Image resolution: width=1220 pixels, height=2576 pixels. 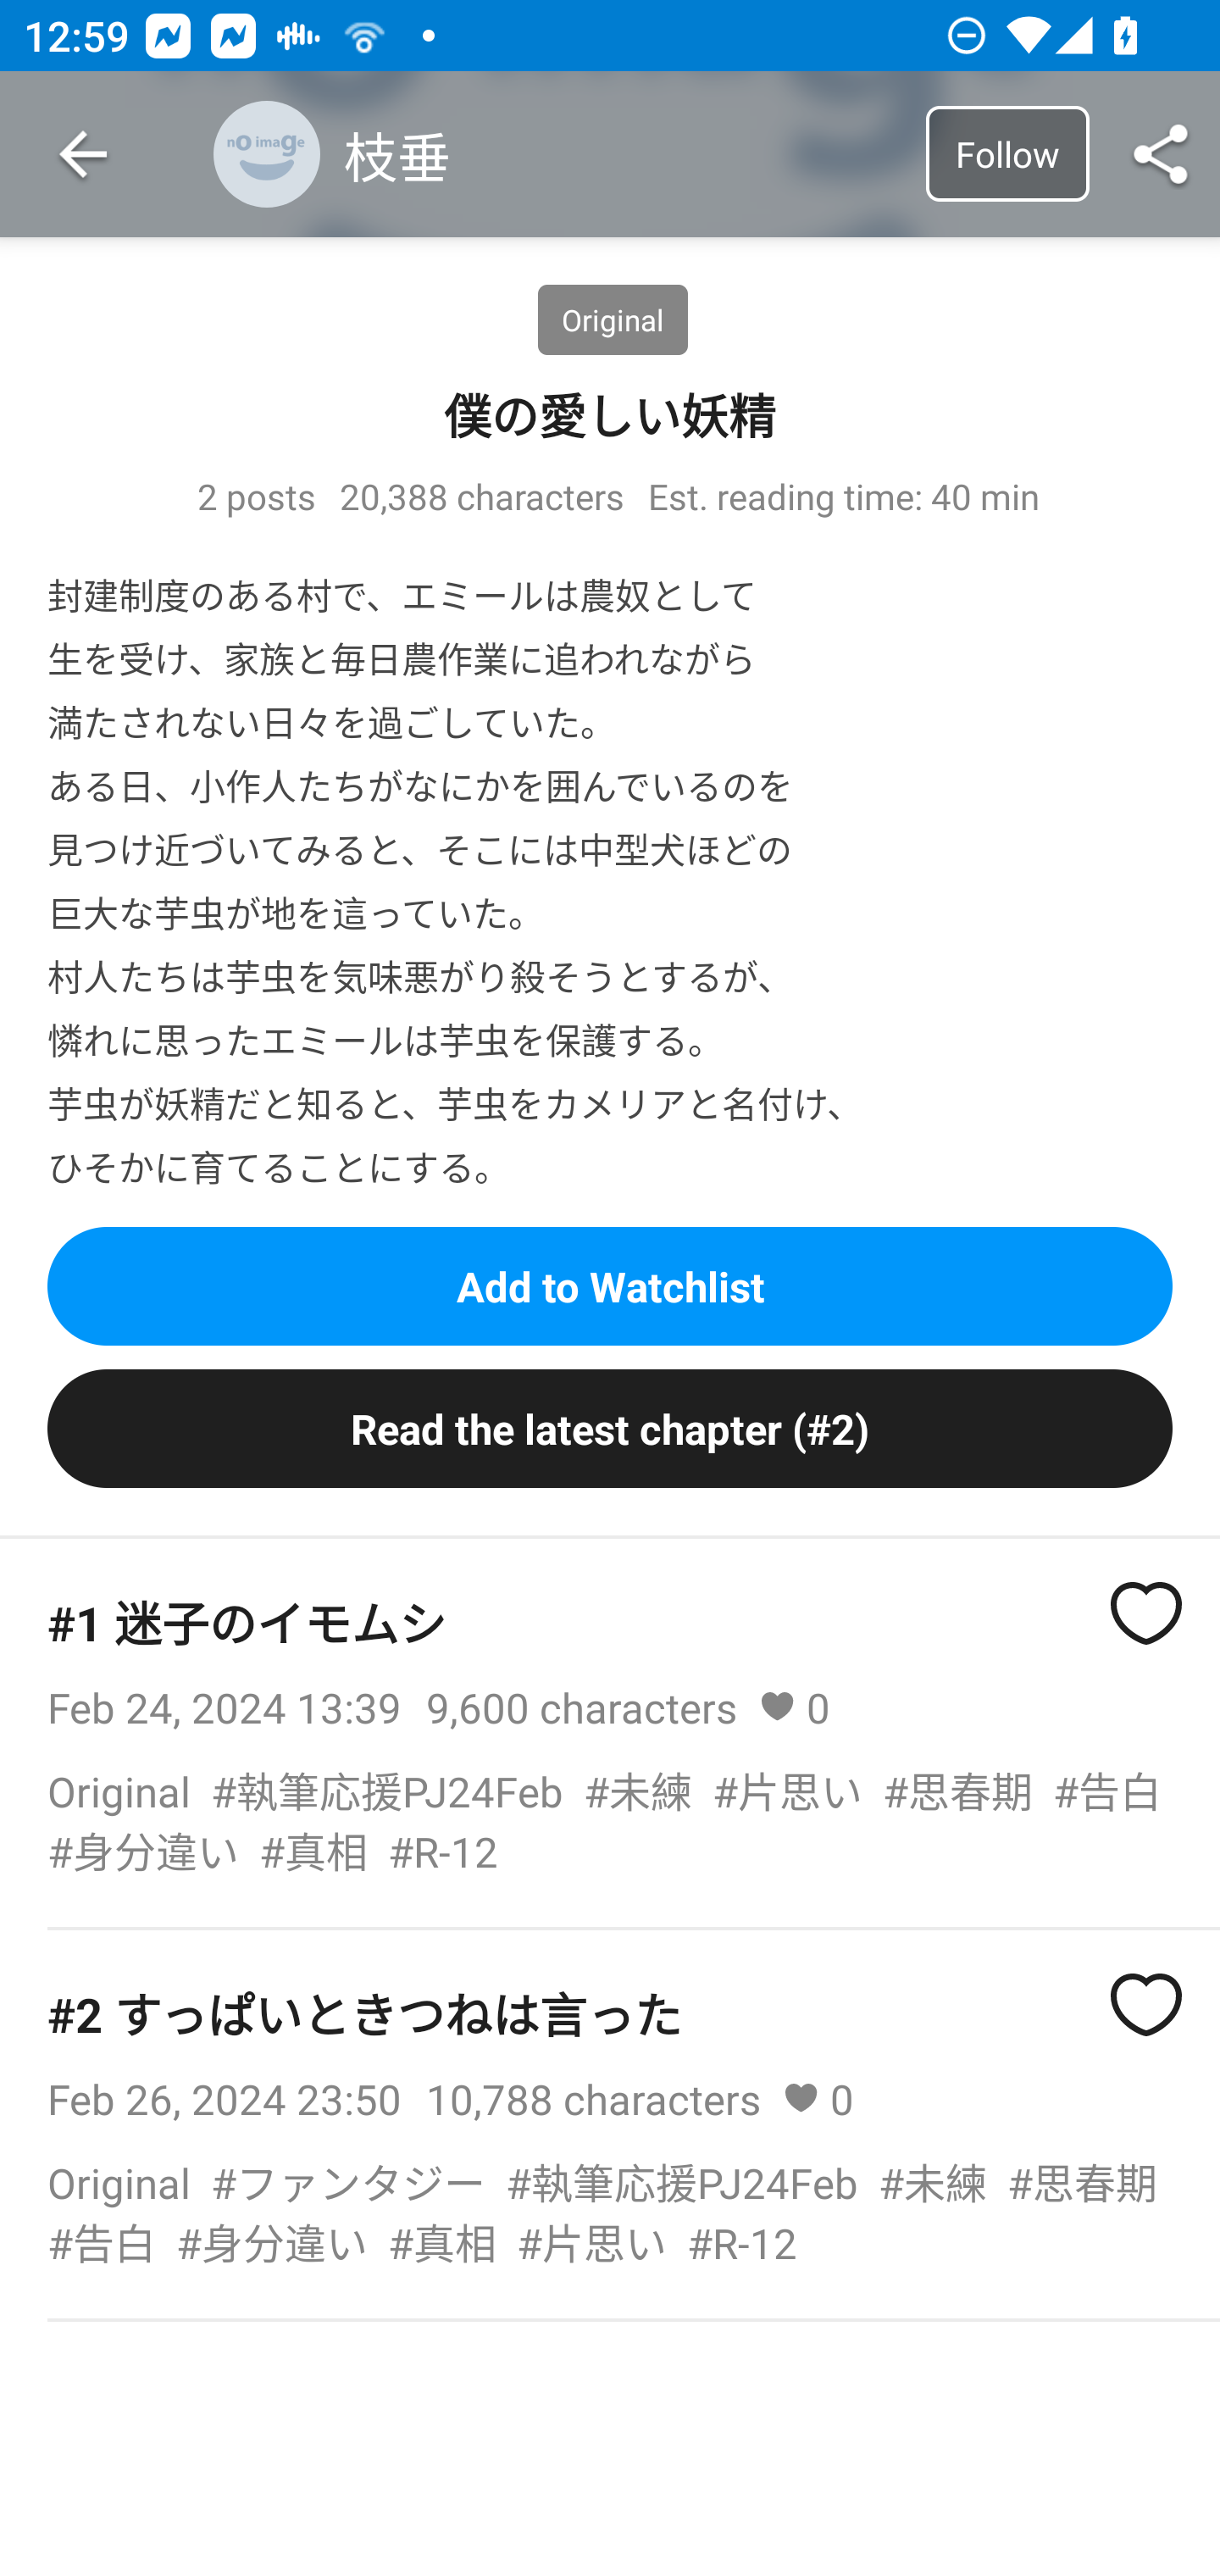 I want to click on Navigate up, so click(x=83, y=154).